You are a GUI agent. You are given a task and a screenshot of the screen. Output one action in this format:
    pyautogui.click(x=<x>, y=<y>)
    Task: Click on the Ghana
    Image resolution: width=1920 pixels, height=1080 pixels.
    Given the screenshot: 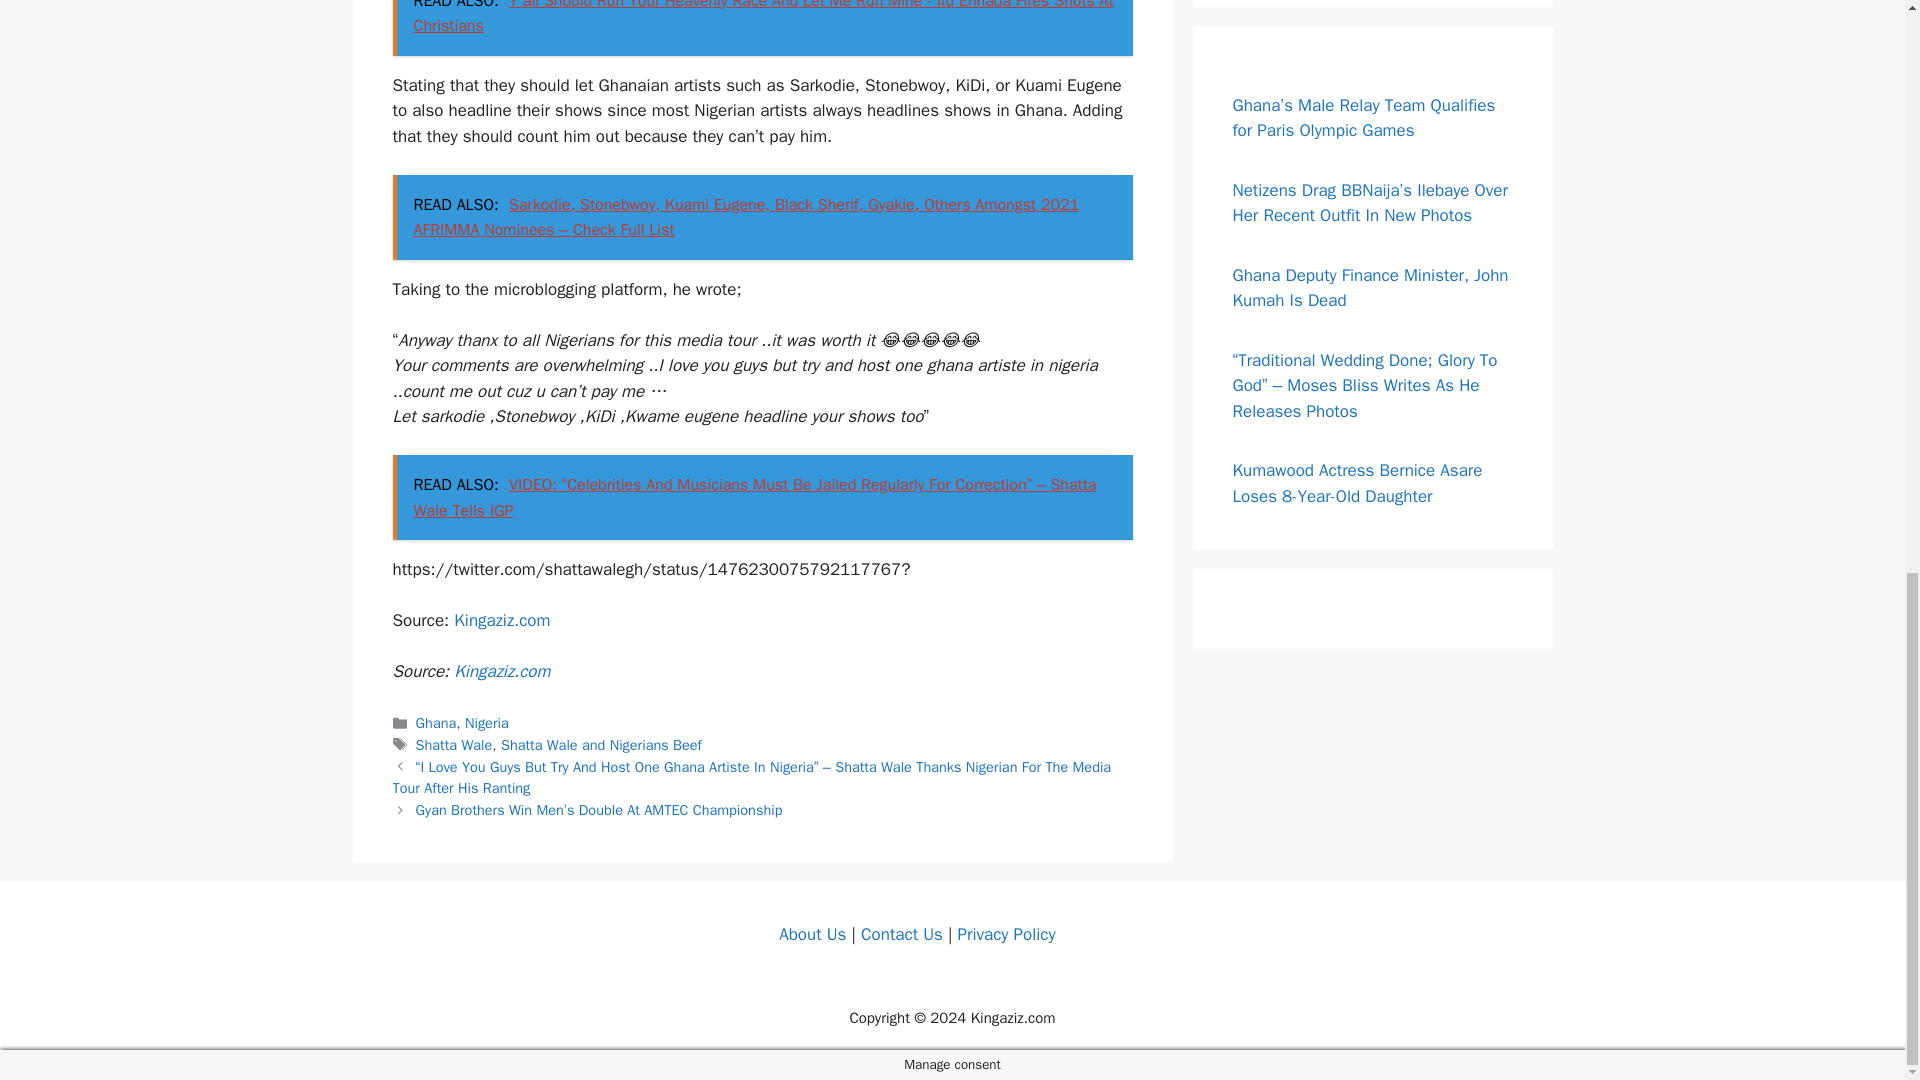 What is the action you would take?
    pyautogui.click(x=436, y=722)
    